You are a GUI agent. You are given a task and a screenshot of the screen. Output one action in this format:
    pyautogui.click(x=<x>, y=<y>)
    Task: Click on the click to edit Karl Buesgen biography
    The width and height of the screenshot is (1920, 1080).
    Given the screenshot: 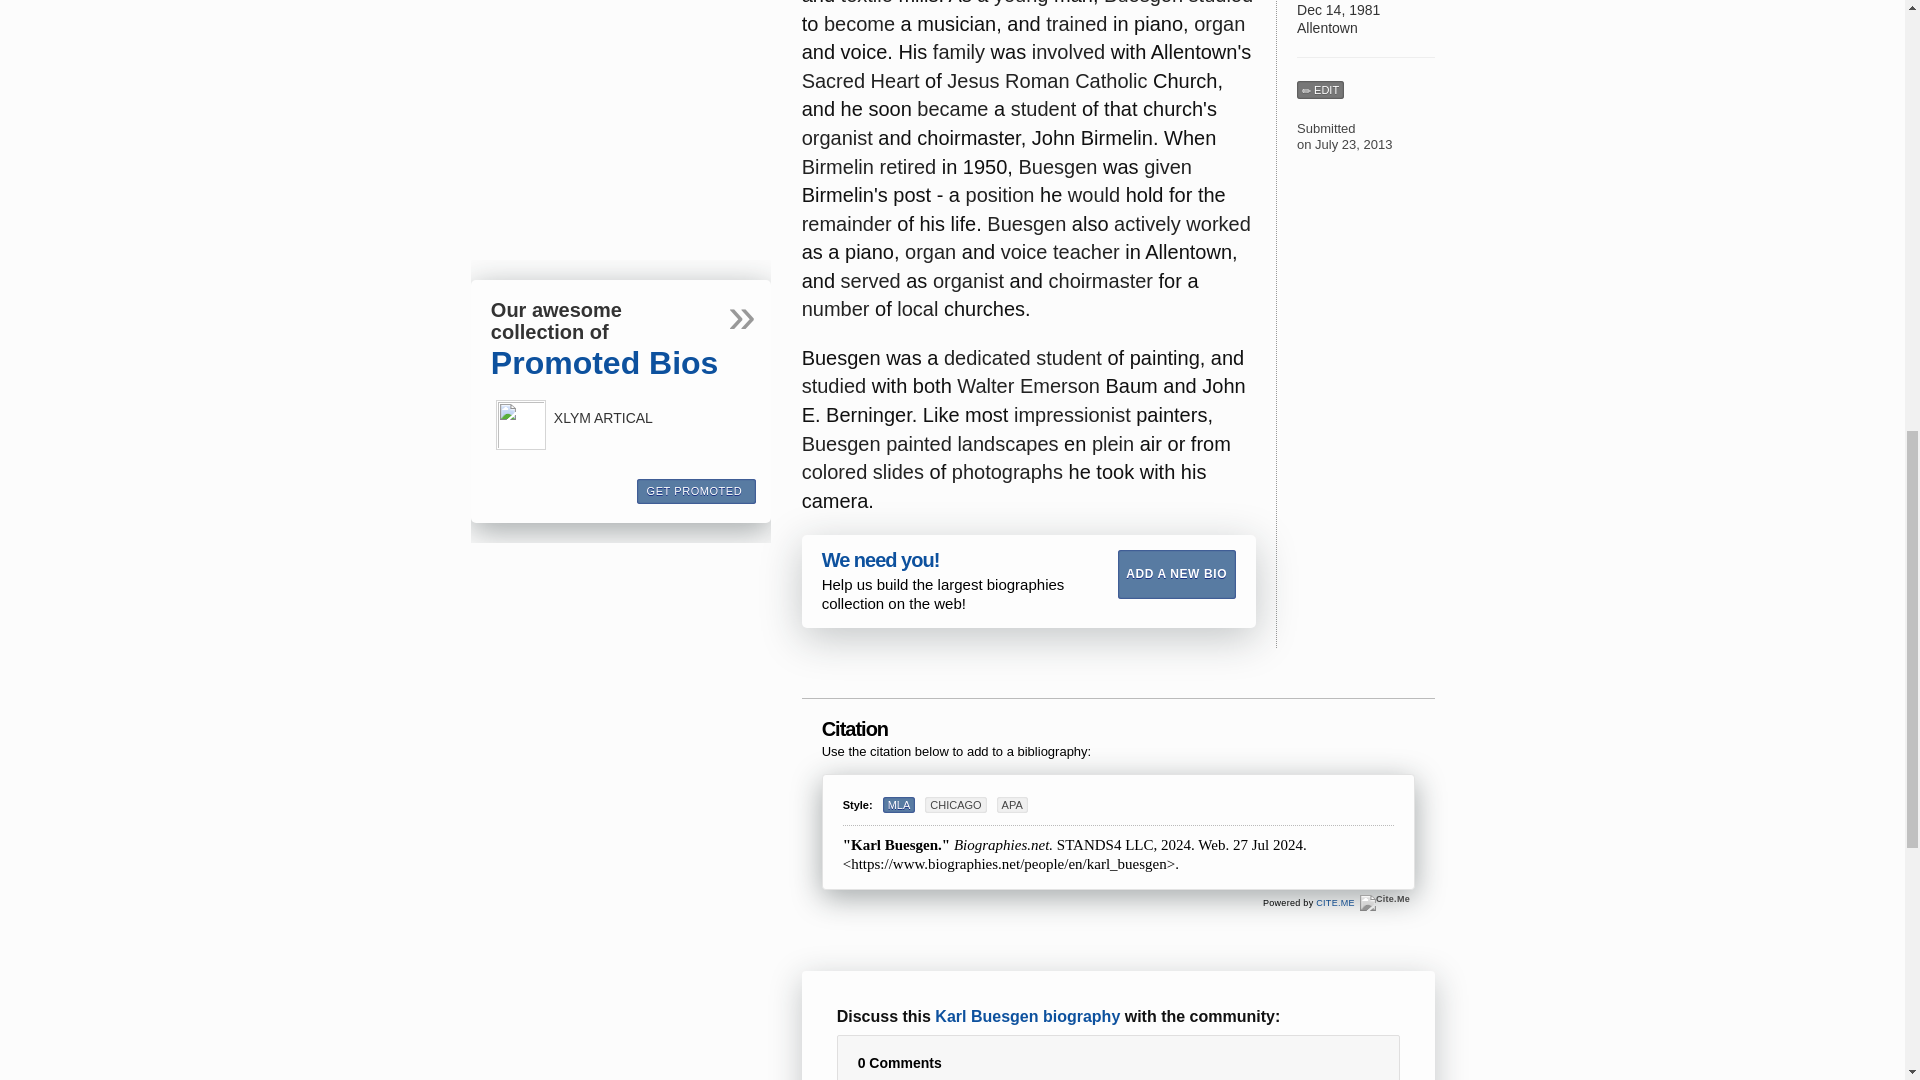 What is the action you would take?
    pyautogui.click(x=1320, y=90)
    